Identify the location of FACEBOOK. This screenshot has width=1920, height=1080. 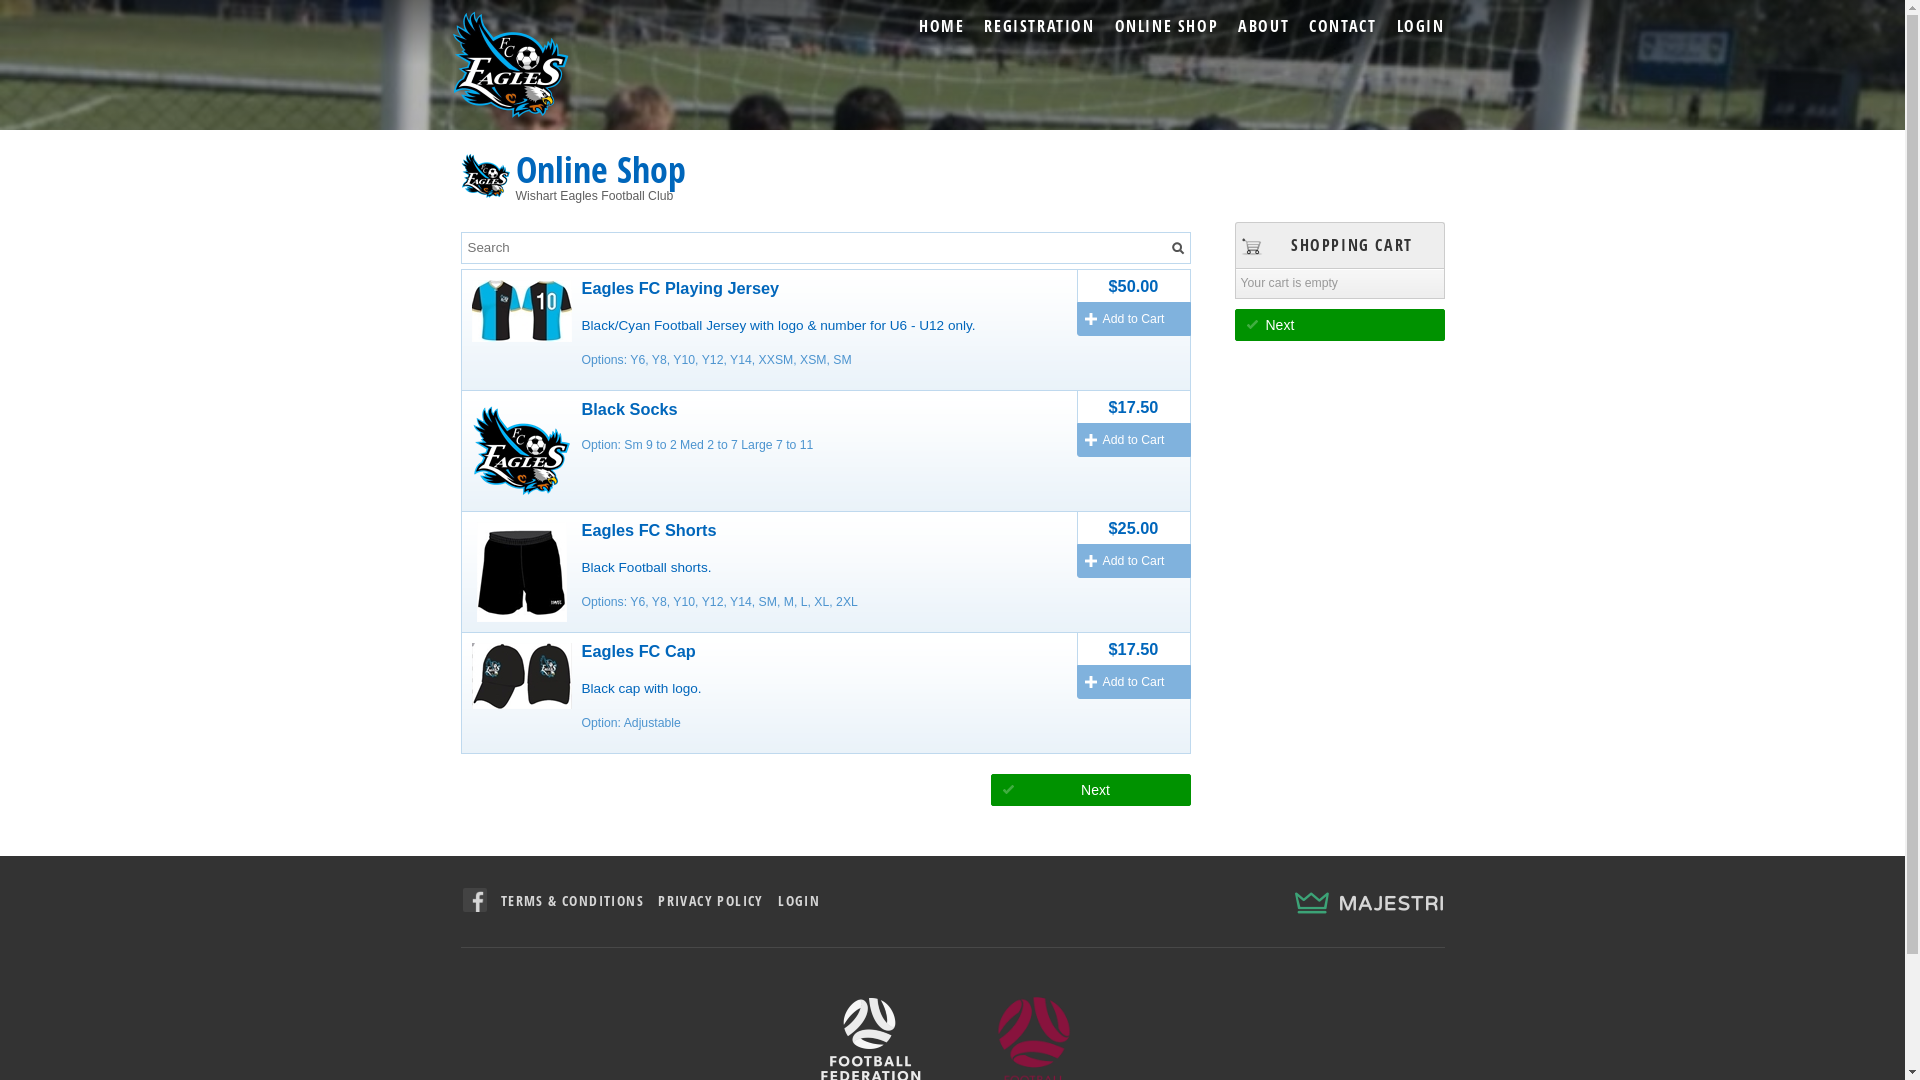
(474, 900).